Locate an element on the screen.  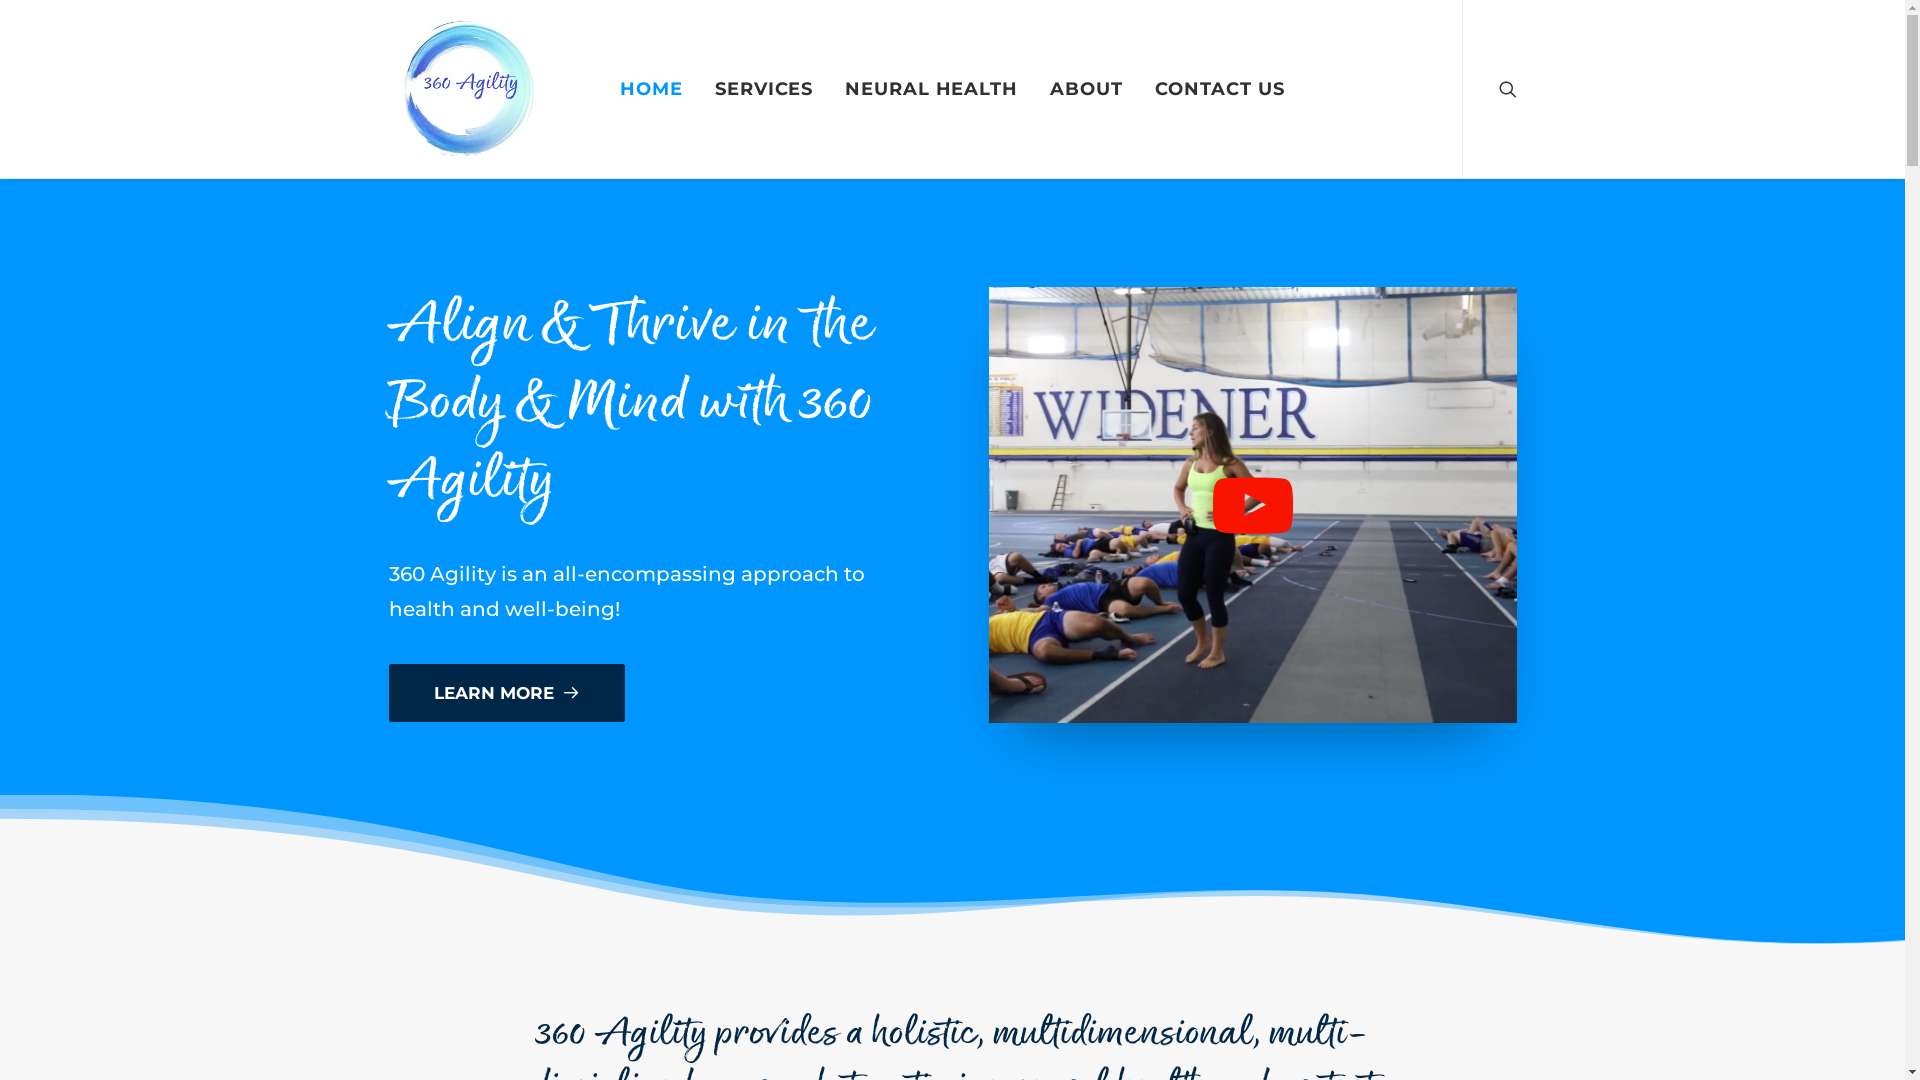
LEARN MORE is located at coordinates (506, 693).